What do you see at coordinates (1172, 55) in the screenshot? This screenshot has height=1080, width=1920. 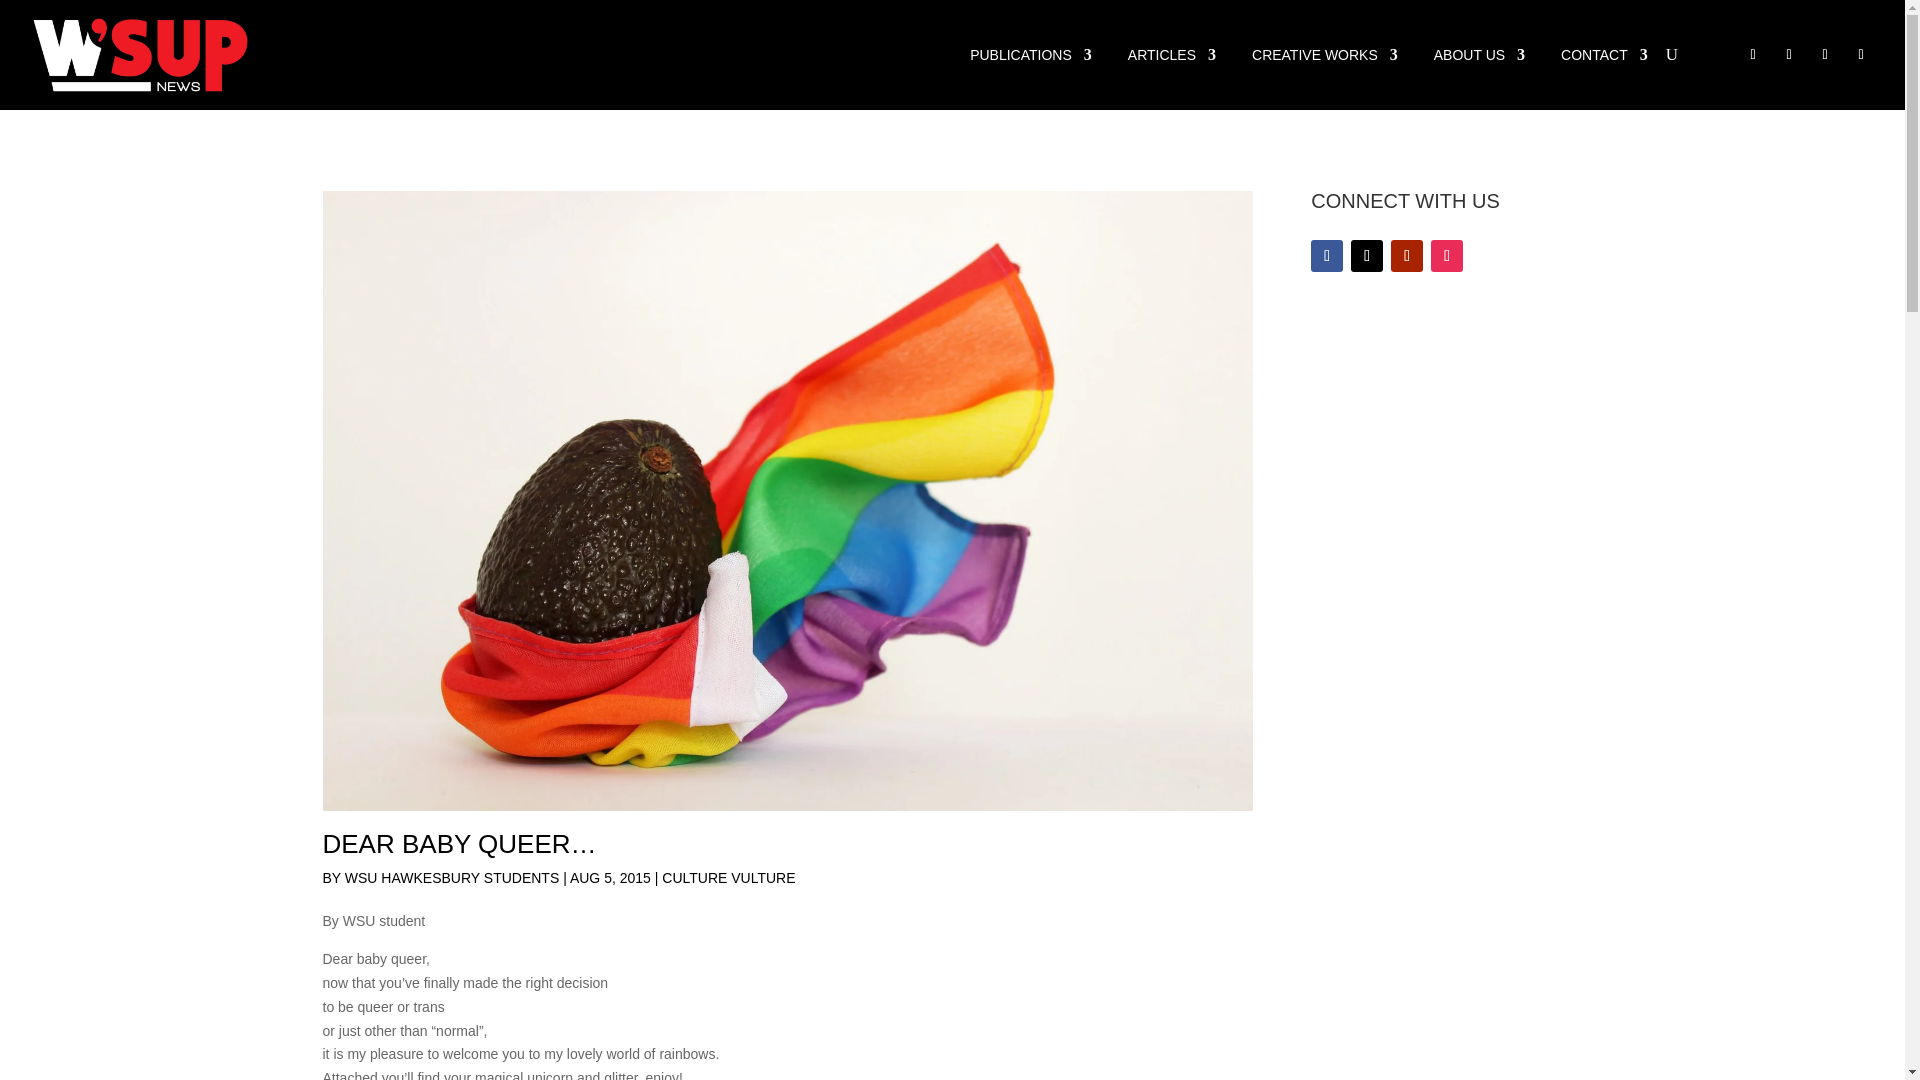 I see `ARTICLES` at bounding box center [1172, 55].